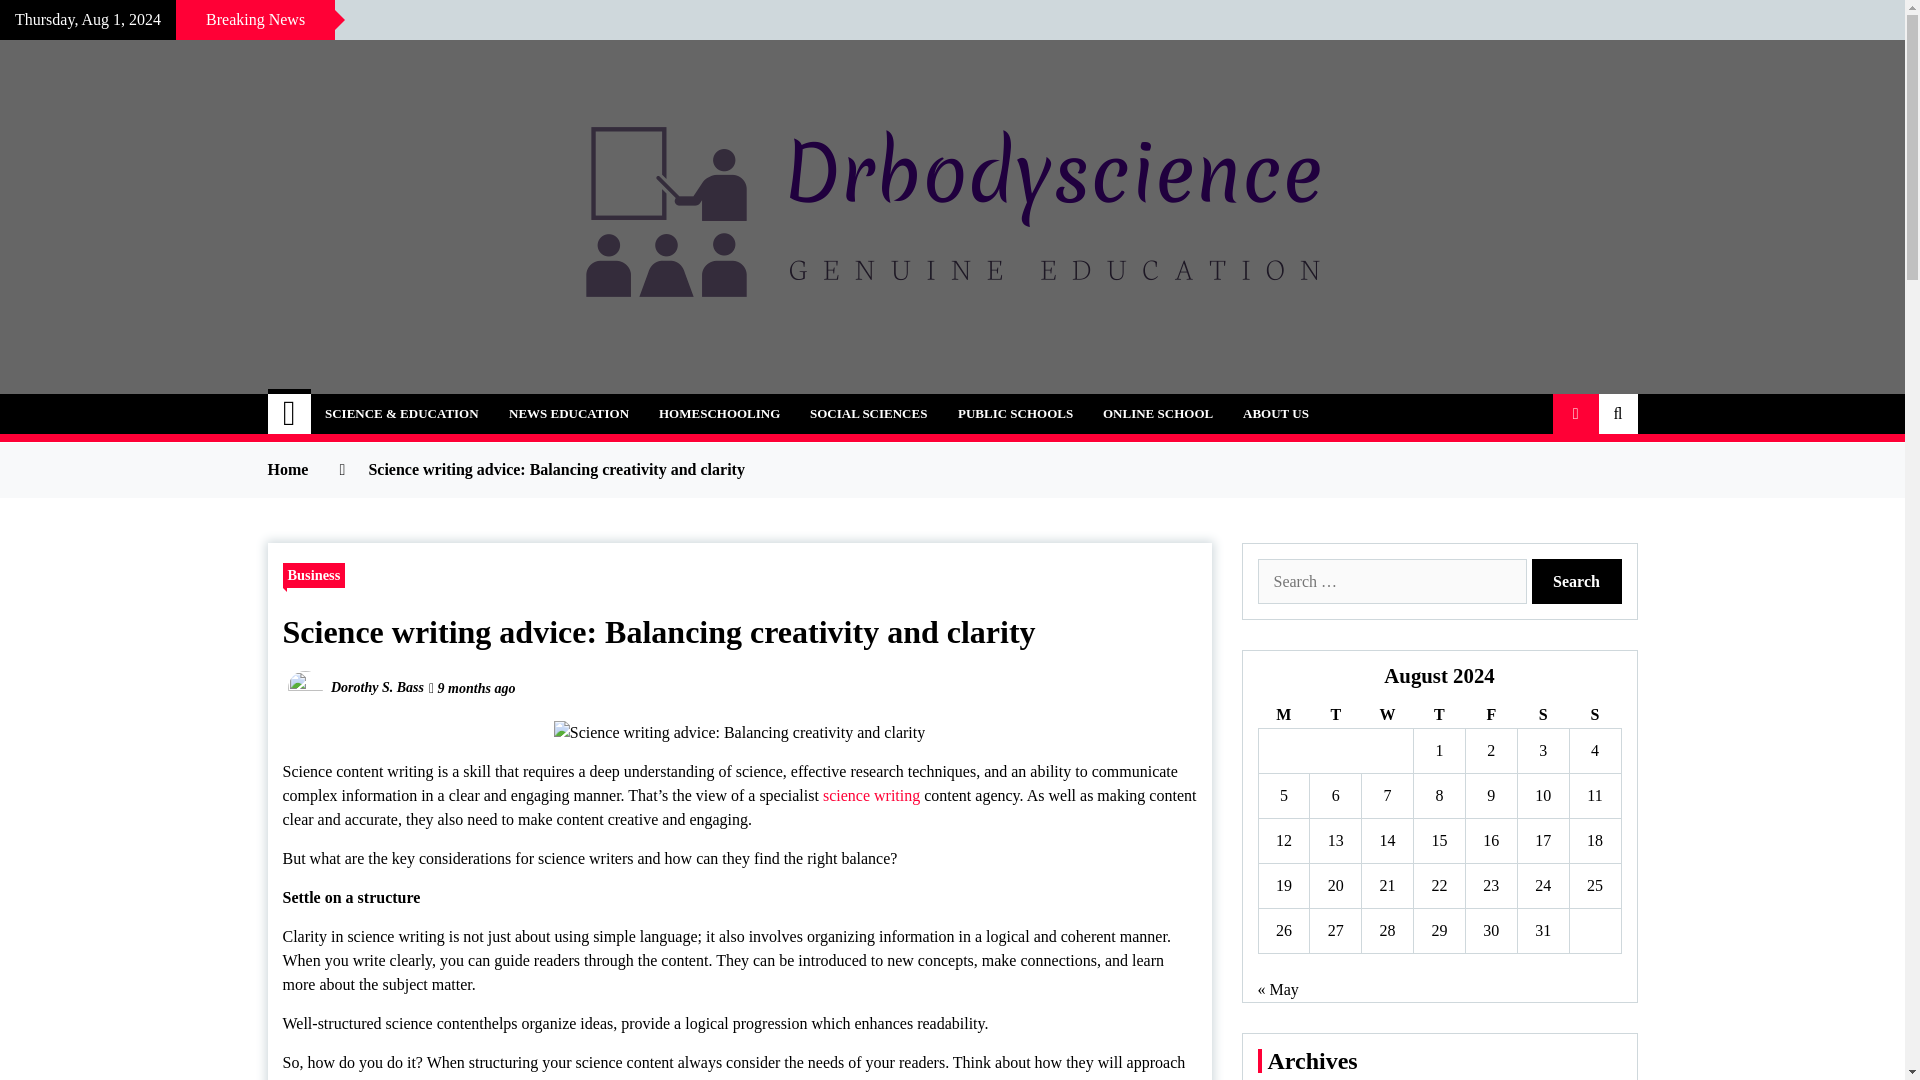 The image size is (1920, 1080). What do you see at coordinates (718, 414) in the screenshot?
I see `HOMESCHOOLING` at bounding box center [718, 414].